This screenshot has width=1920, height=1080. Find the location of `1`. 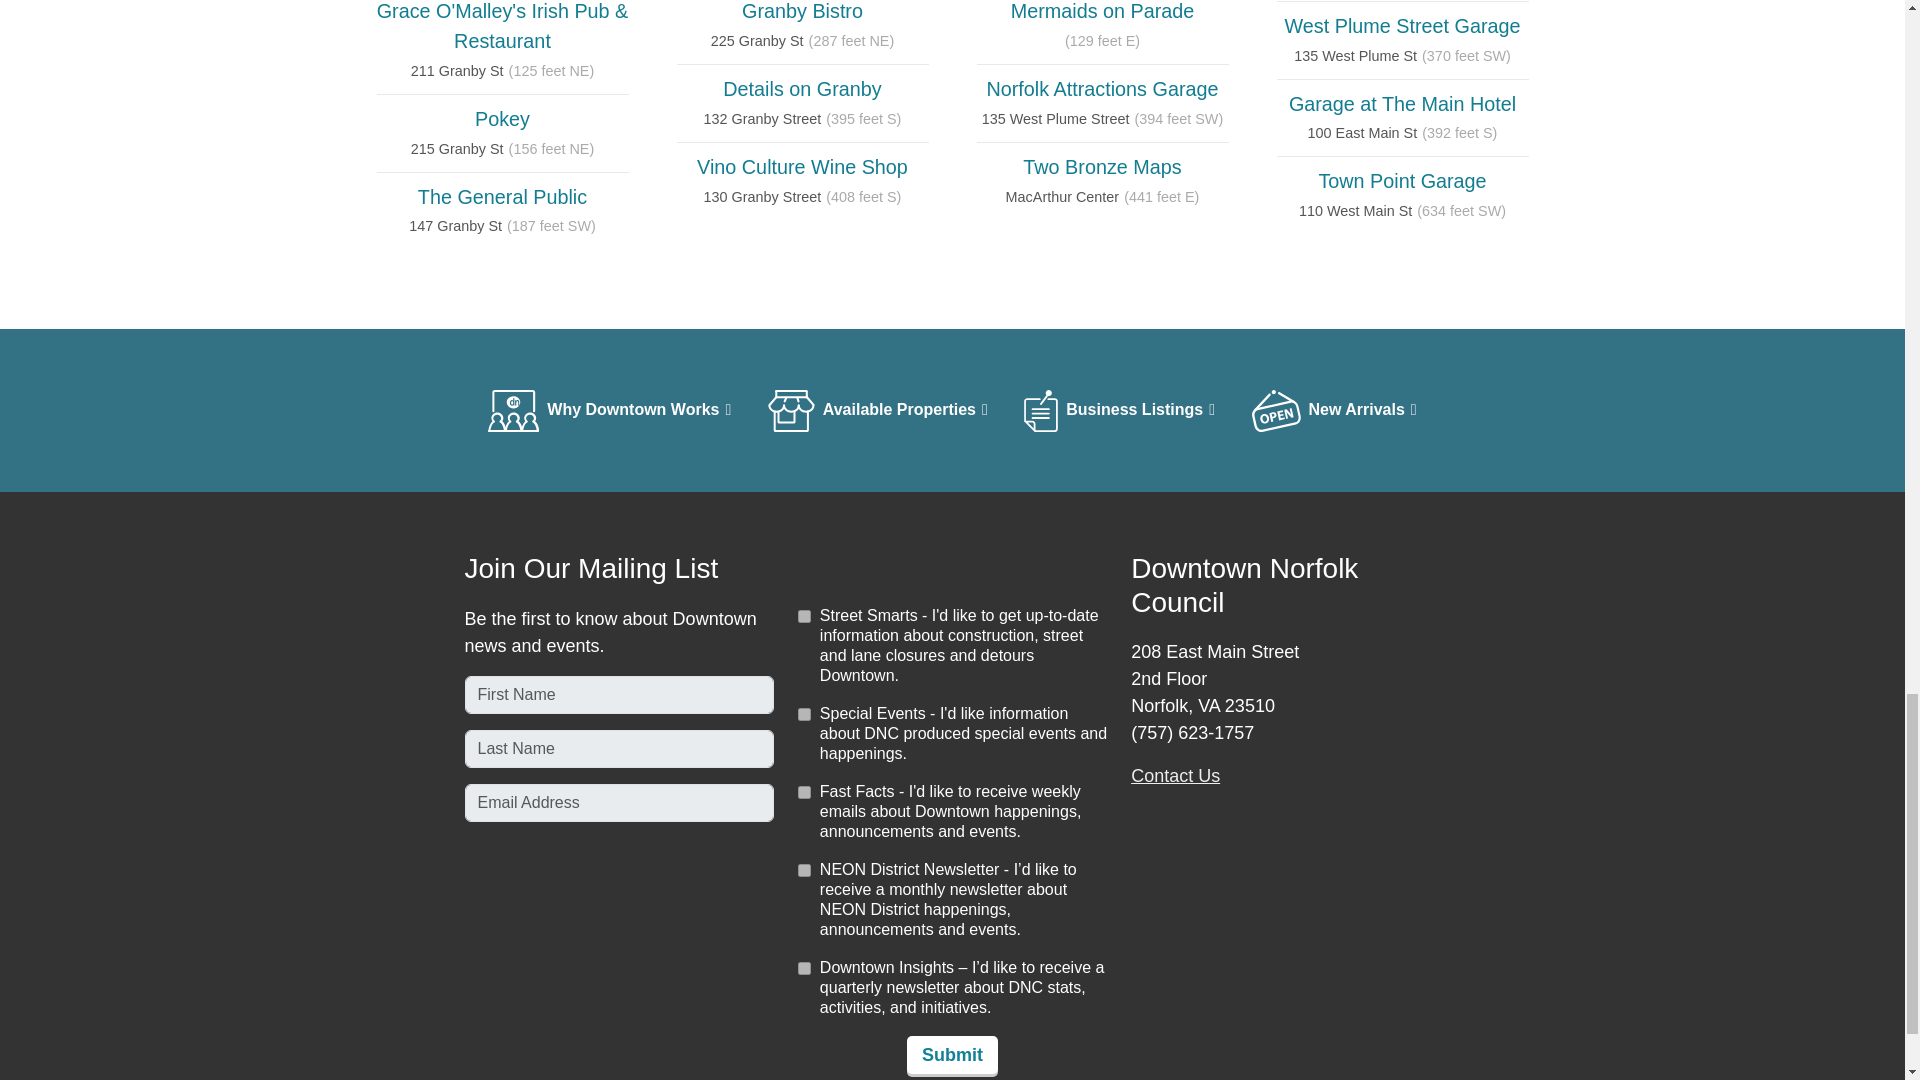

1 is located at coordinates (804, 714).